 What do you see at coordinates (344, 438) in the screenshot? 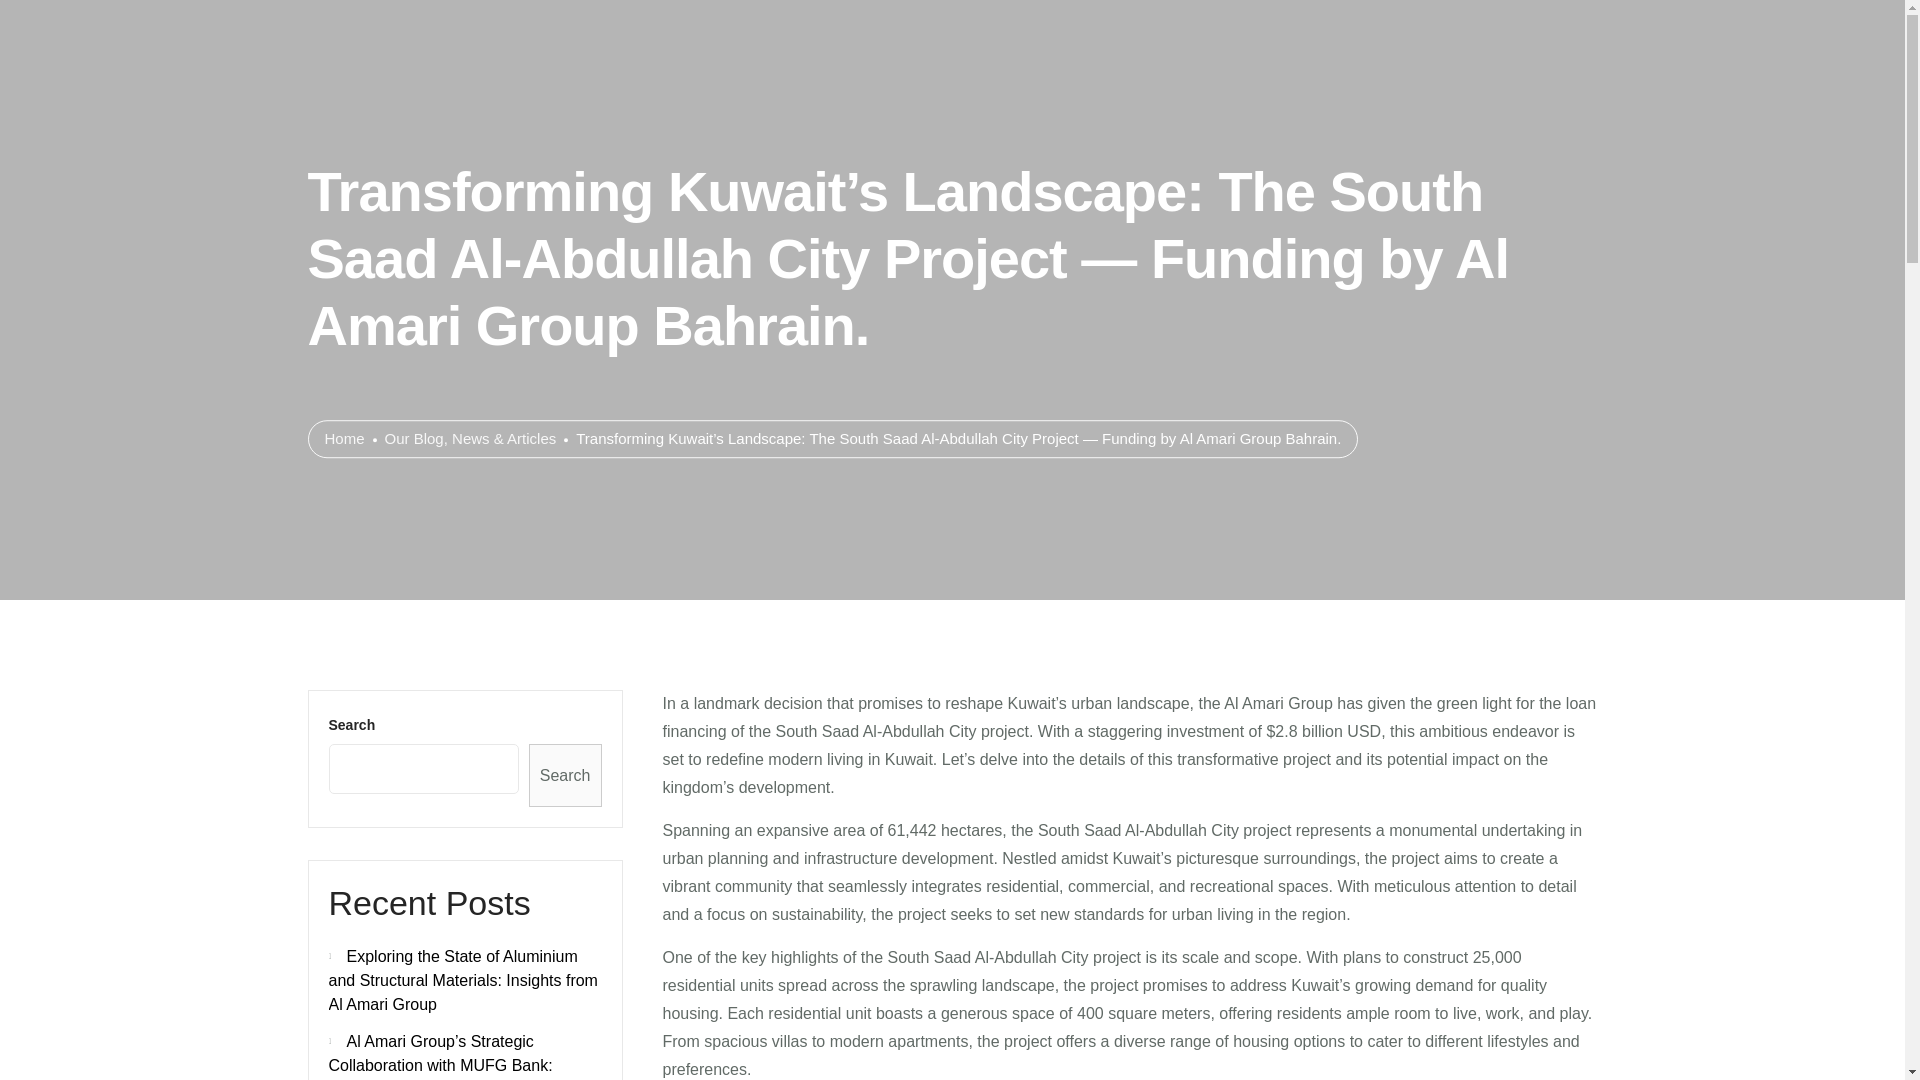
I see `Home` at bounding box center [344, 438].